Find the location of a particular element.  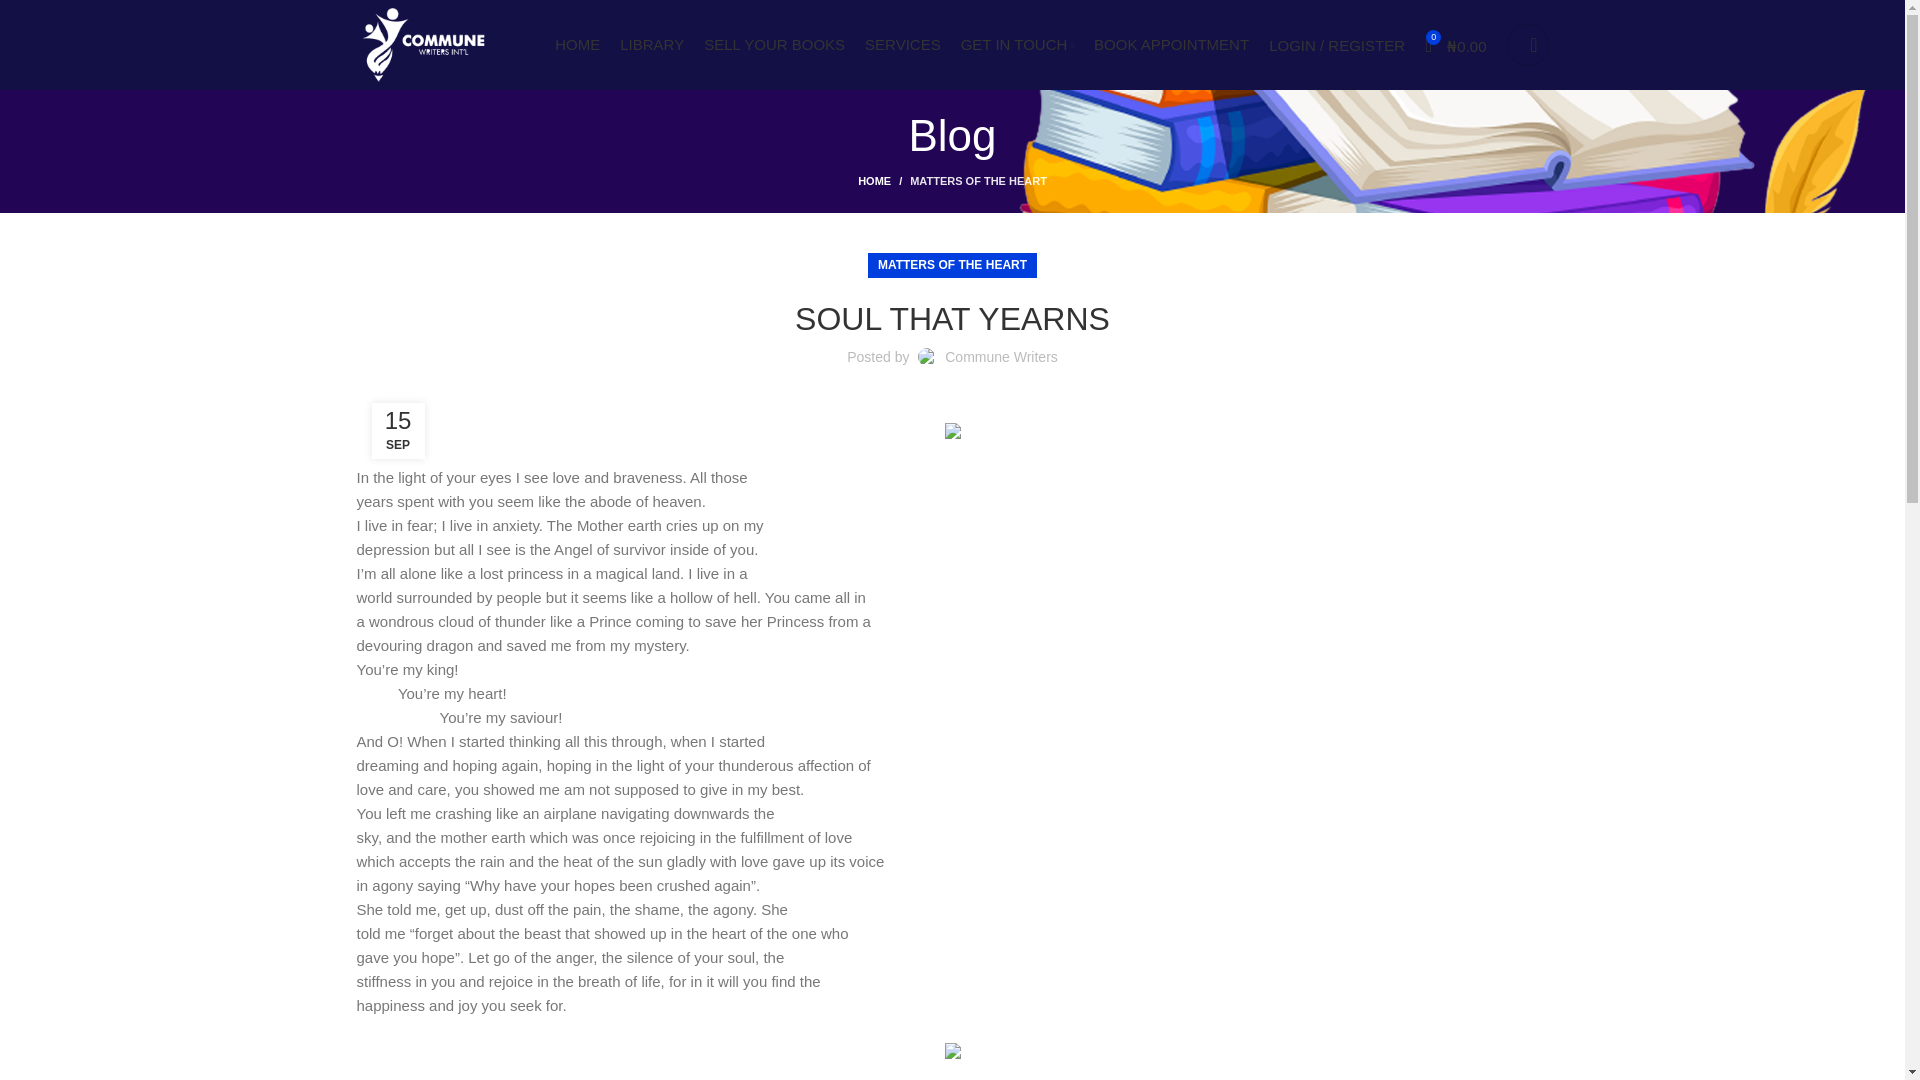

MATTERS OF THE HEART is located at coordinates (978, 180).